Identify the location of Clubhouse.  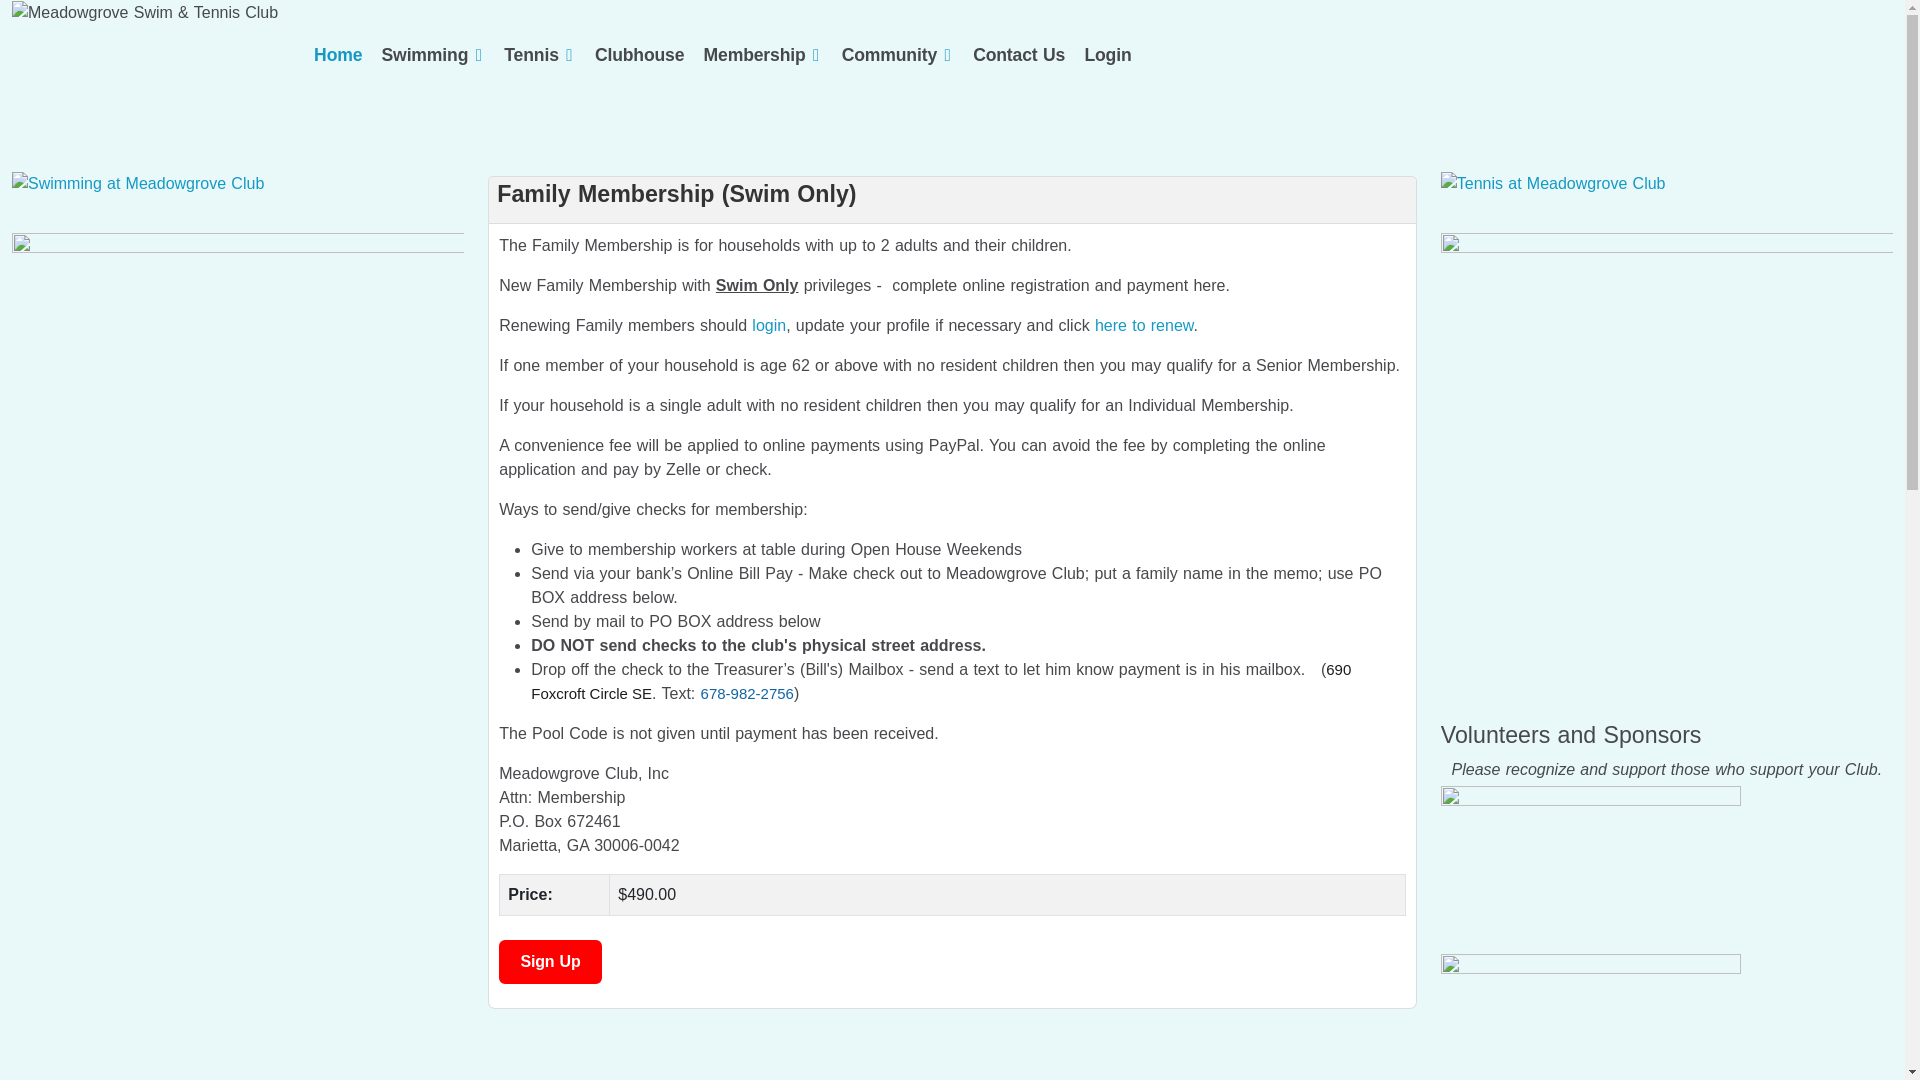
(639, 55).